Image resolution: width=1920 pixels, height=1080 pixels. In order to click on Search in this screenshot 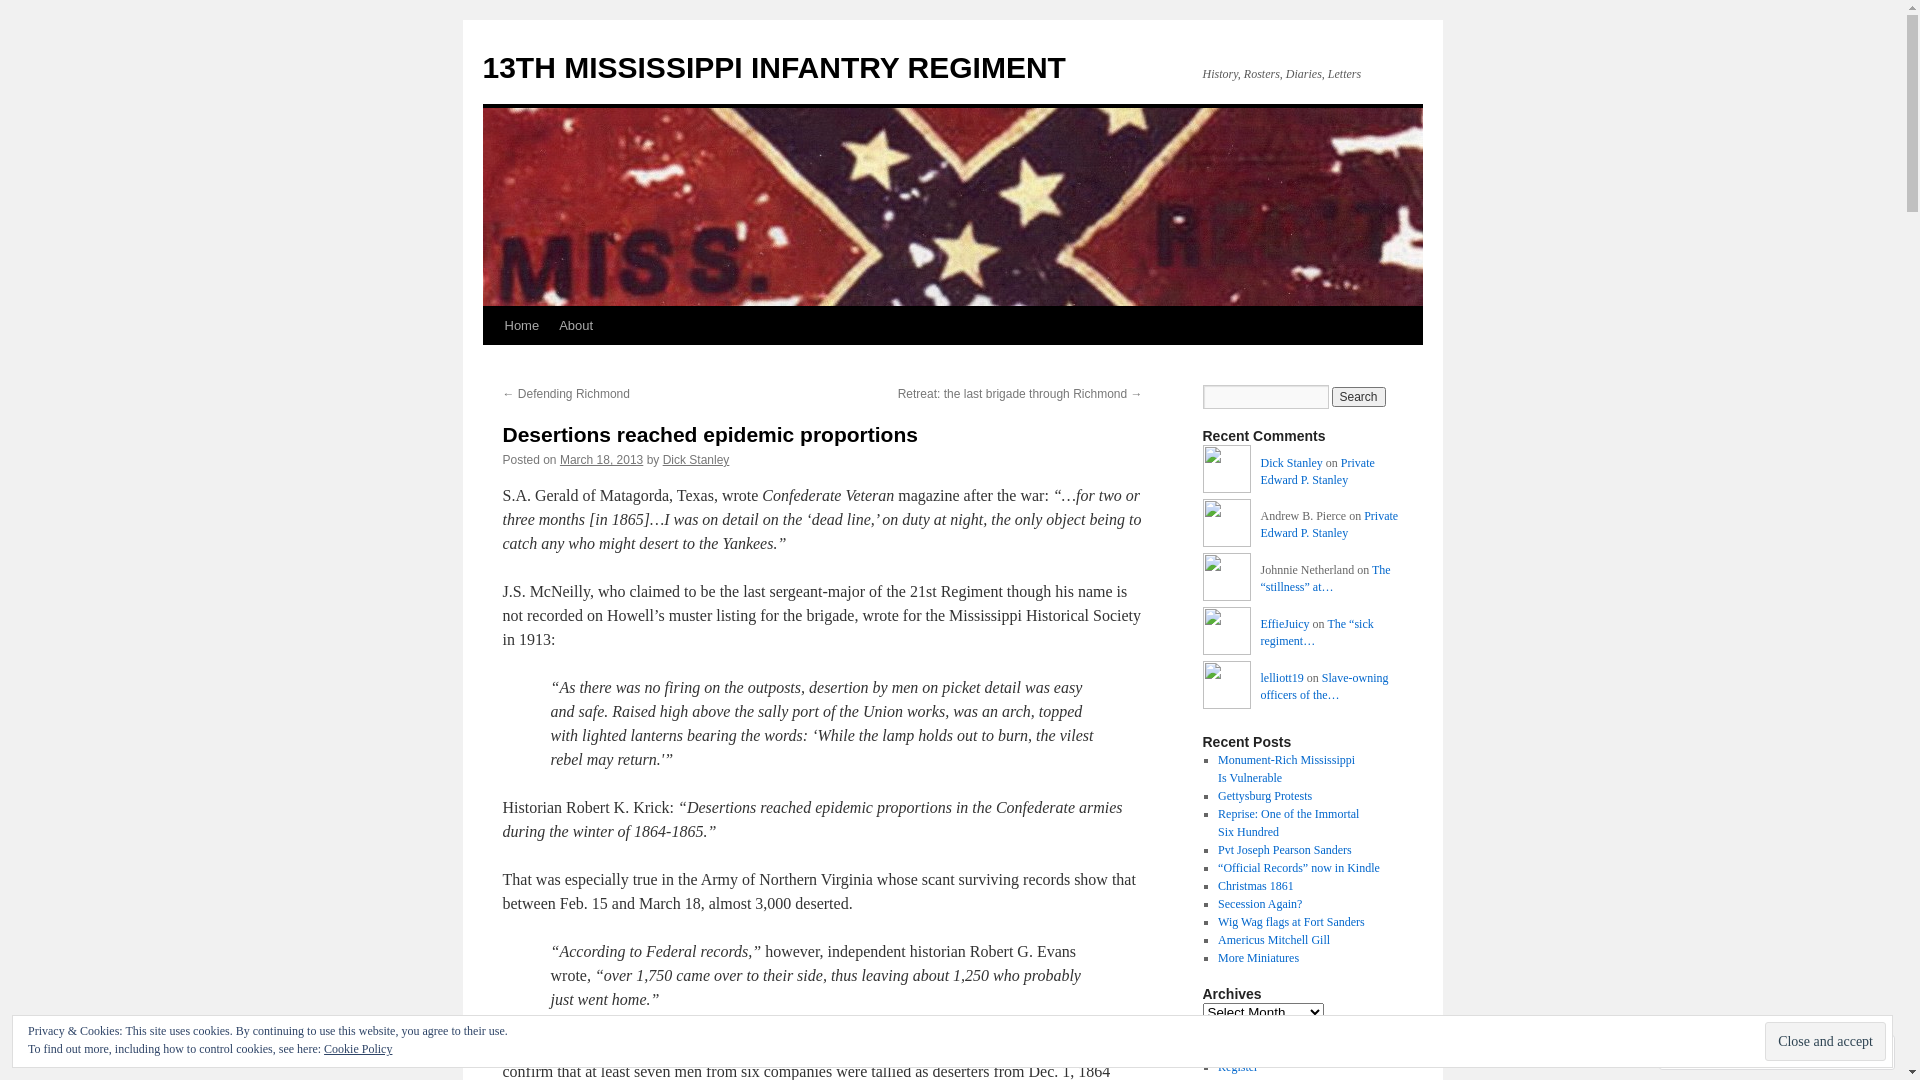, I will do `click(1359, 397)`.